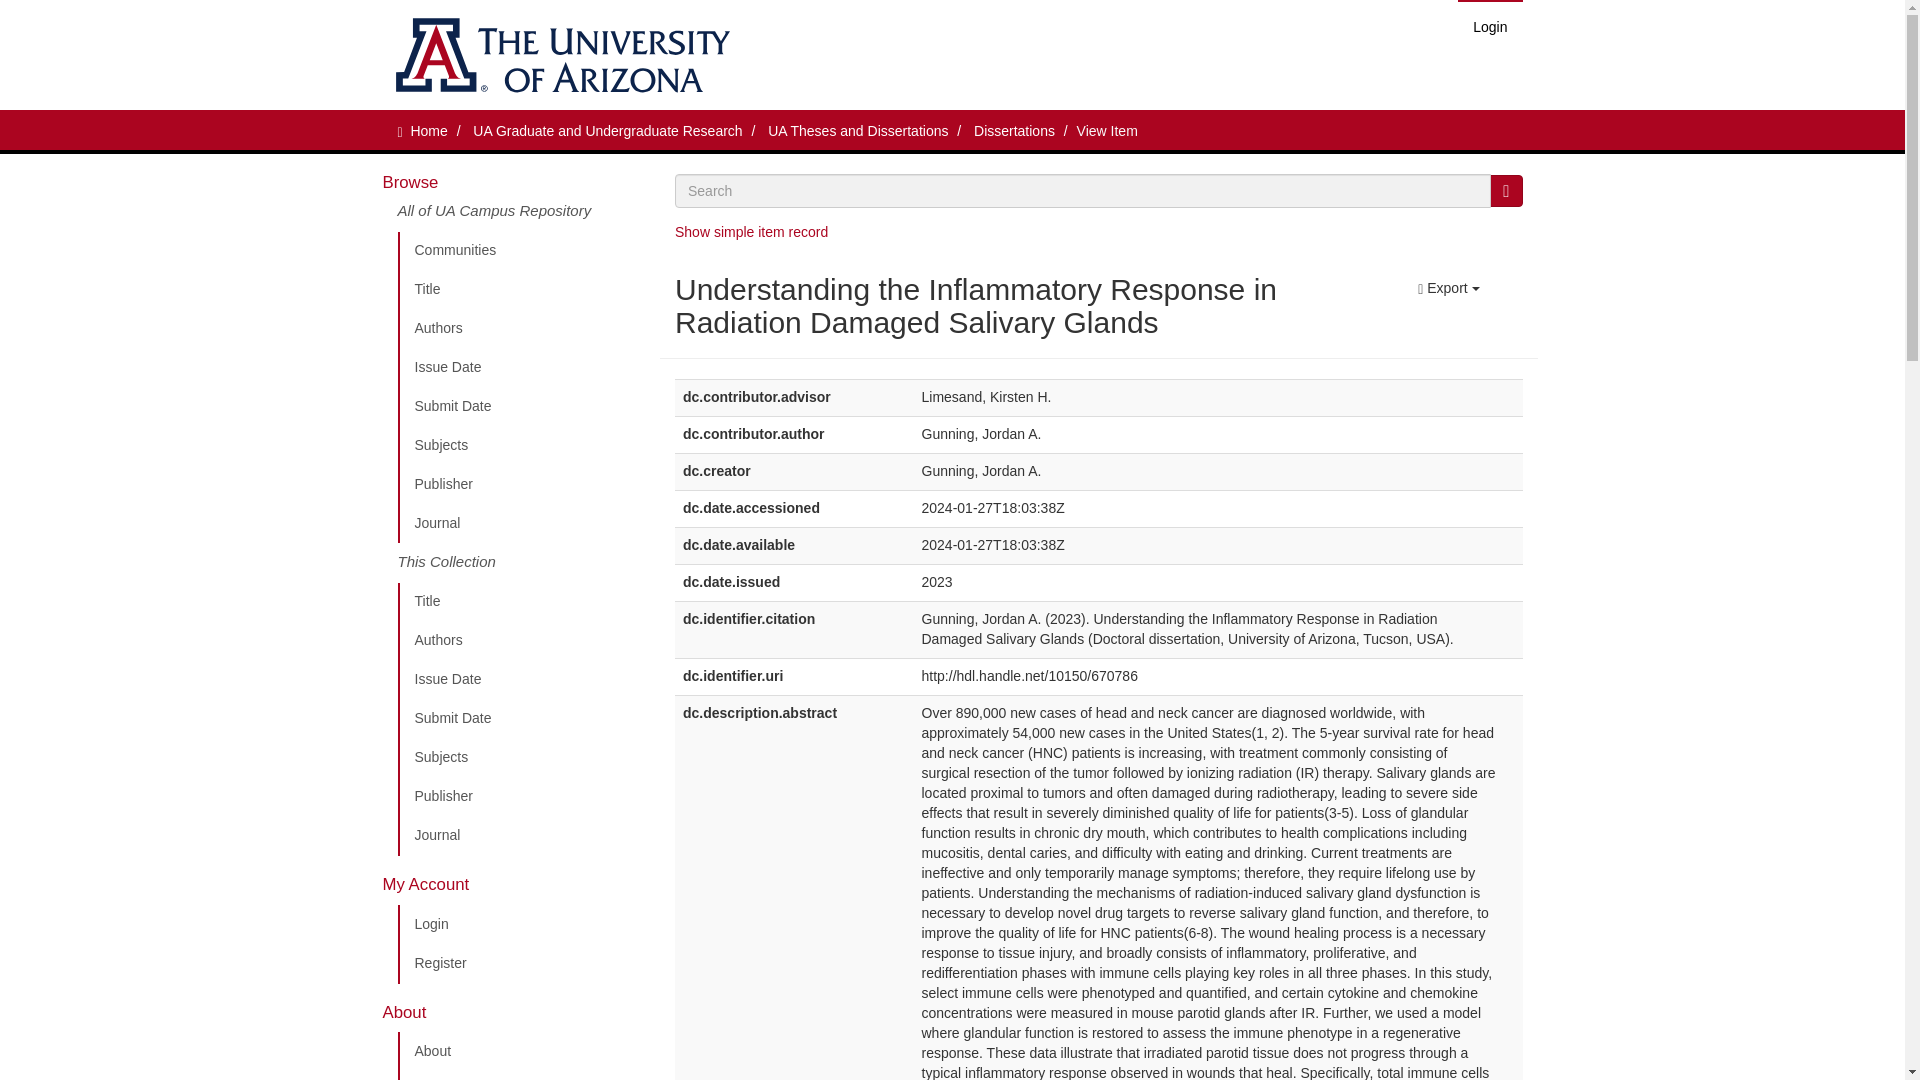 The image size is (1920, 1080). I want to click on Journal, so click(521, 524).